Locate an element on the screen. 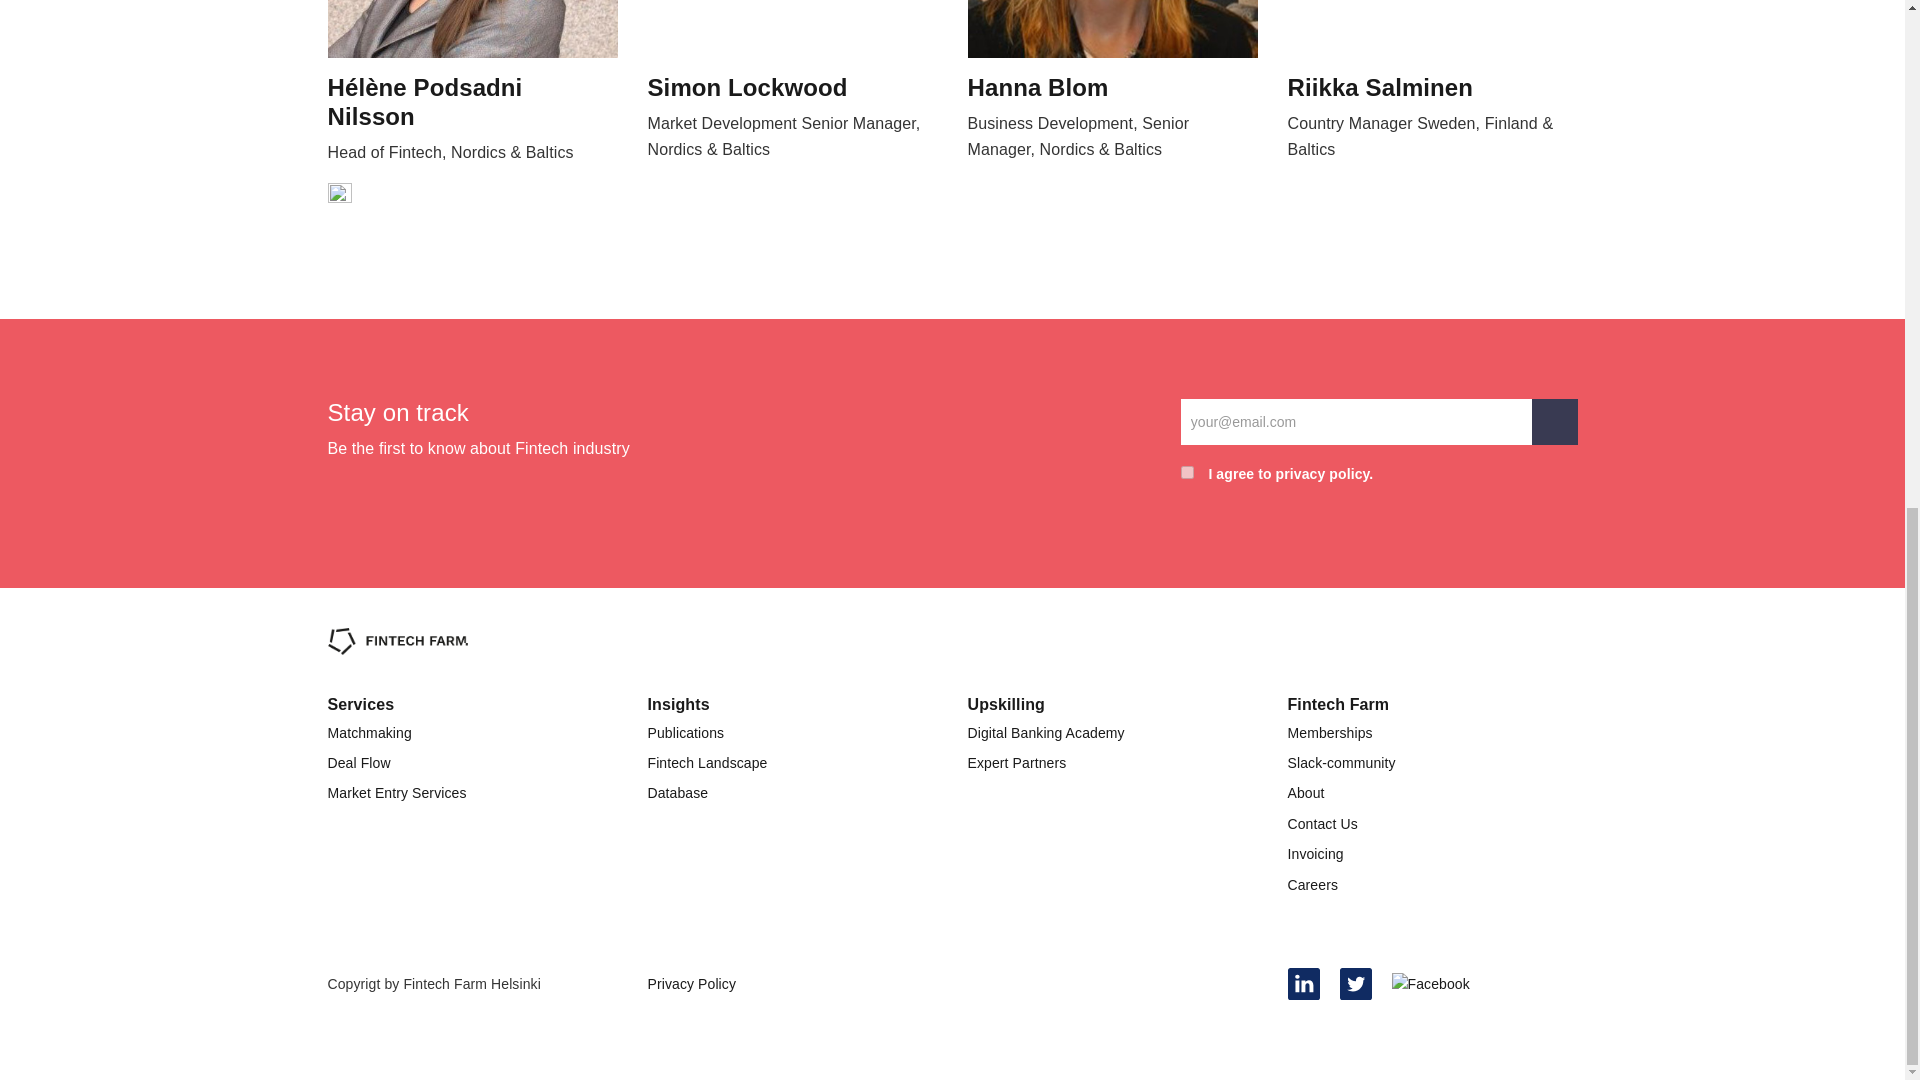  Deal Flow is located at coordinates (360, 762).